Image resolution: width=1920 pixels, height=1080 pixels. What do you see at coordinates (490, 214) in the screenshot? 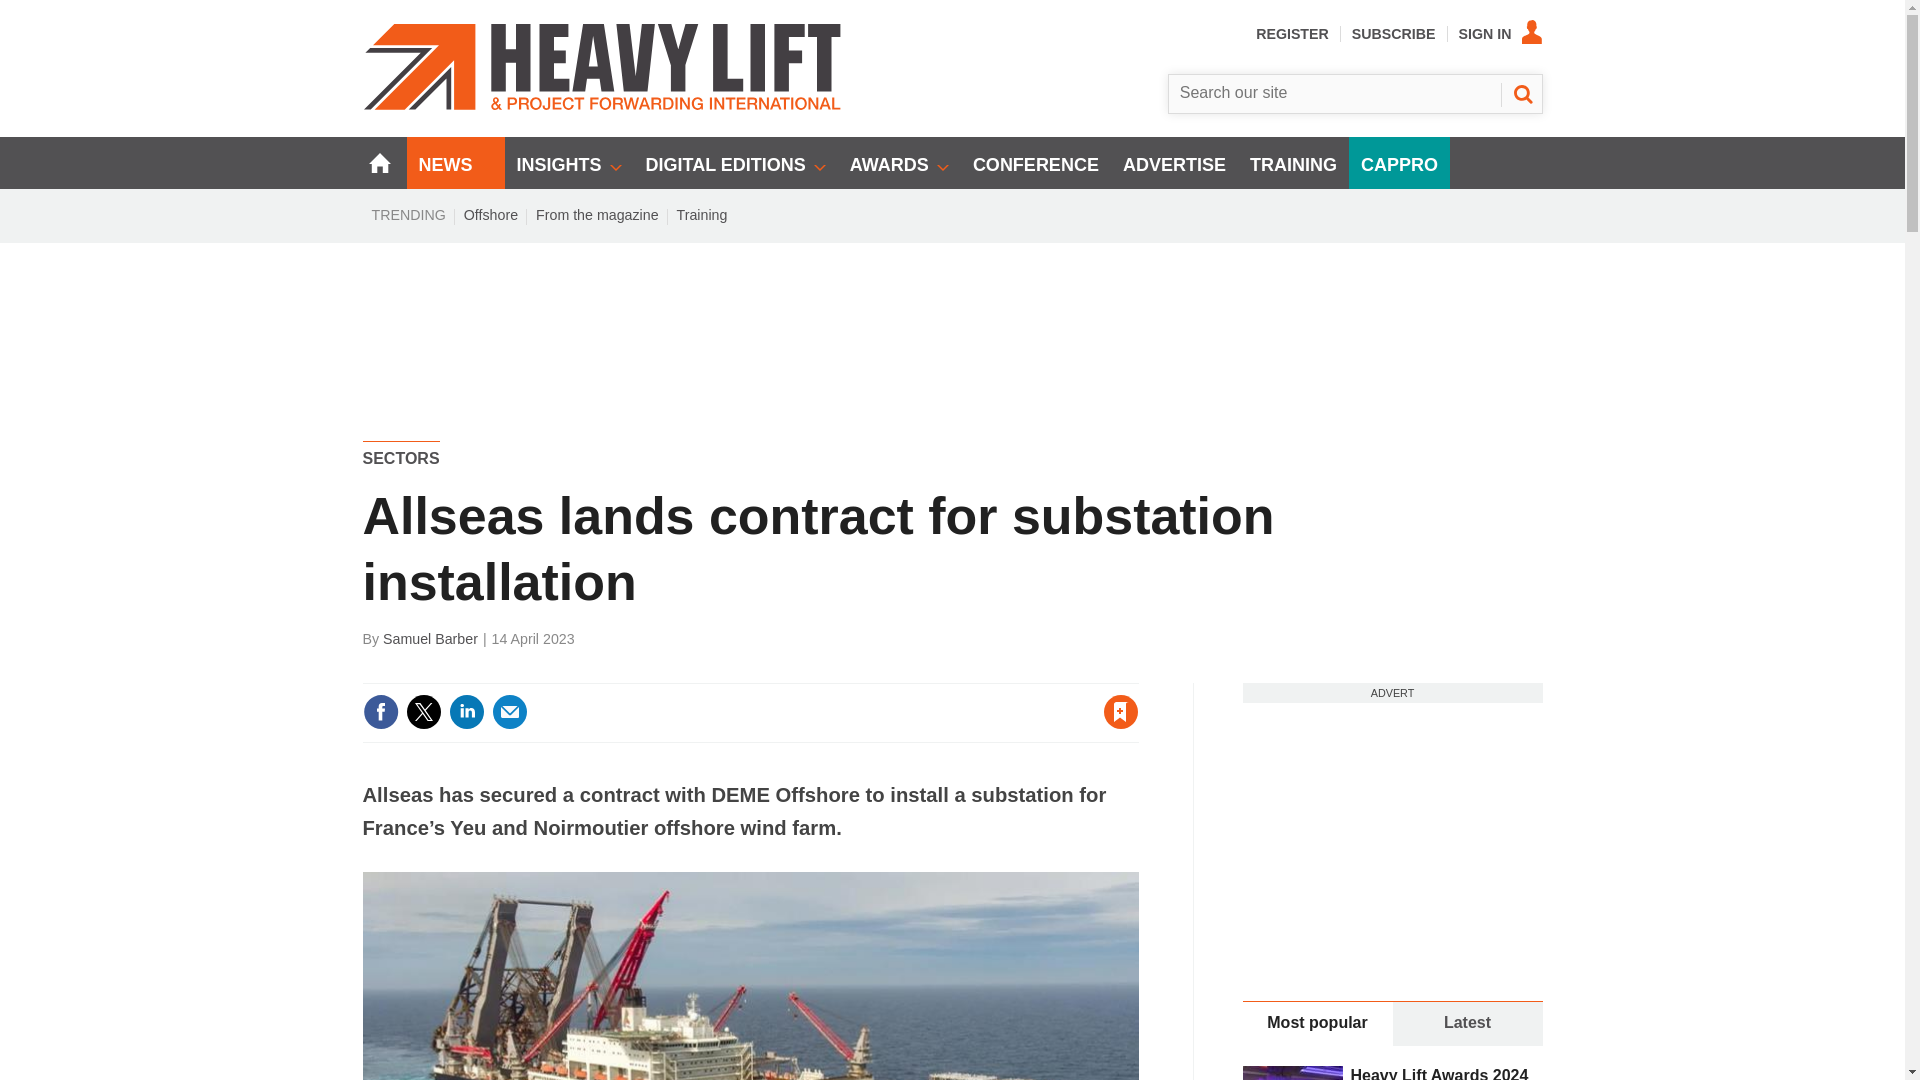
I see `Offshore` at bounding box center [490, 214].